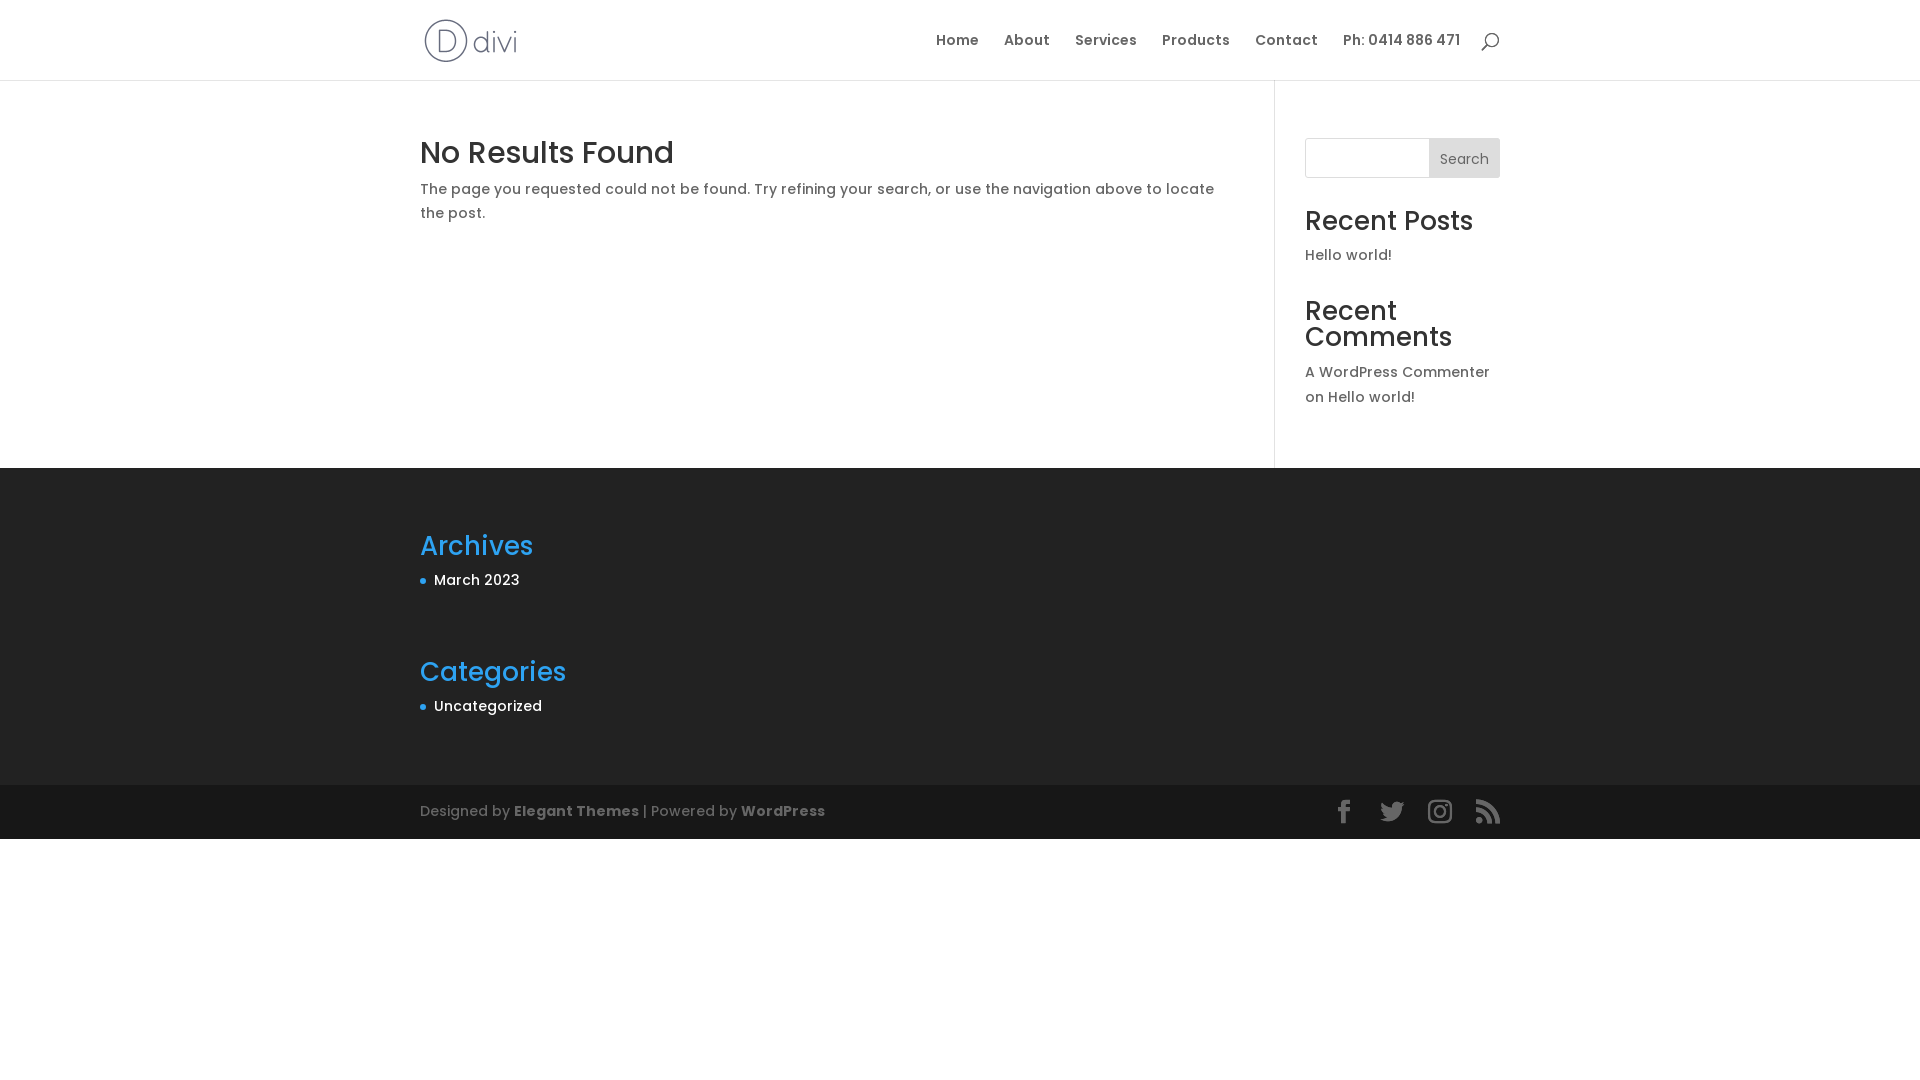  I want to click on Home, so click(958, 56).